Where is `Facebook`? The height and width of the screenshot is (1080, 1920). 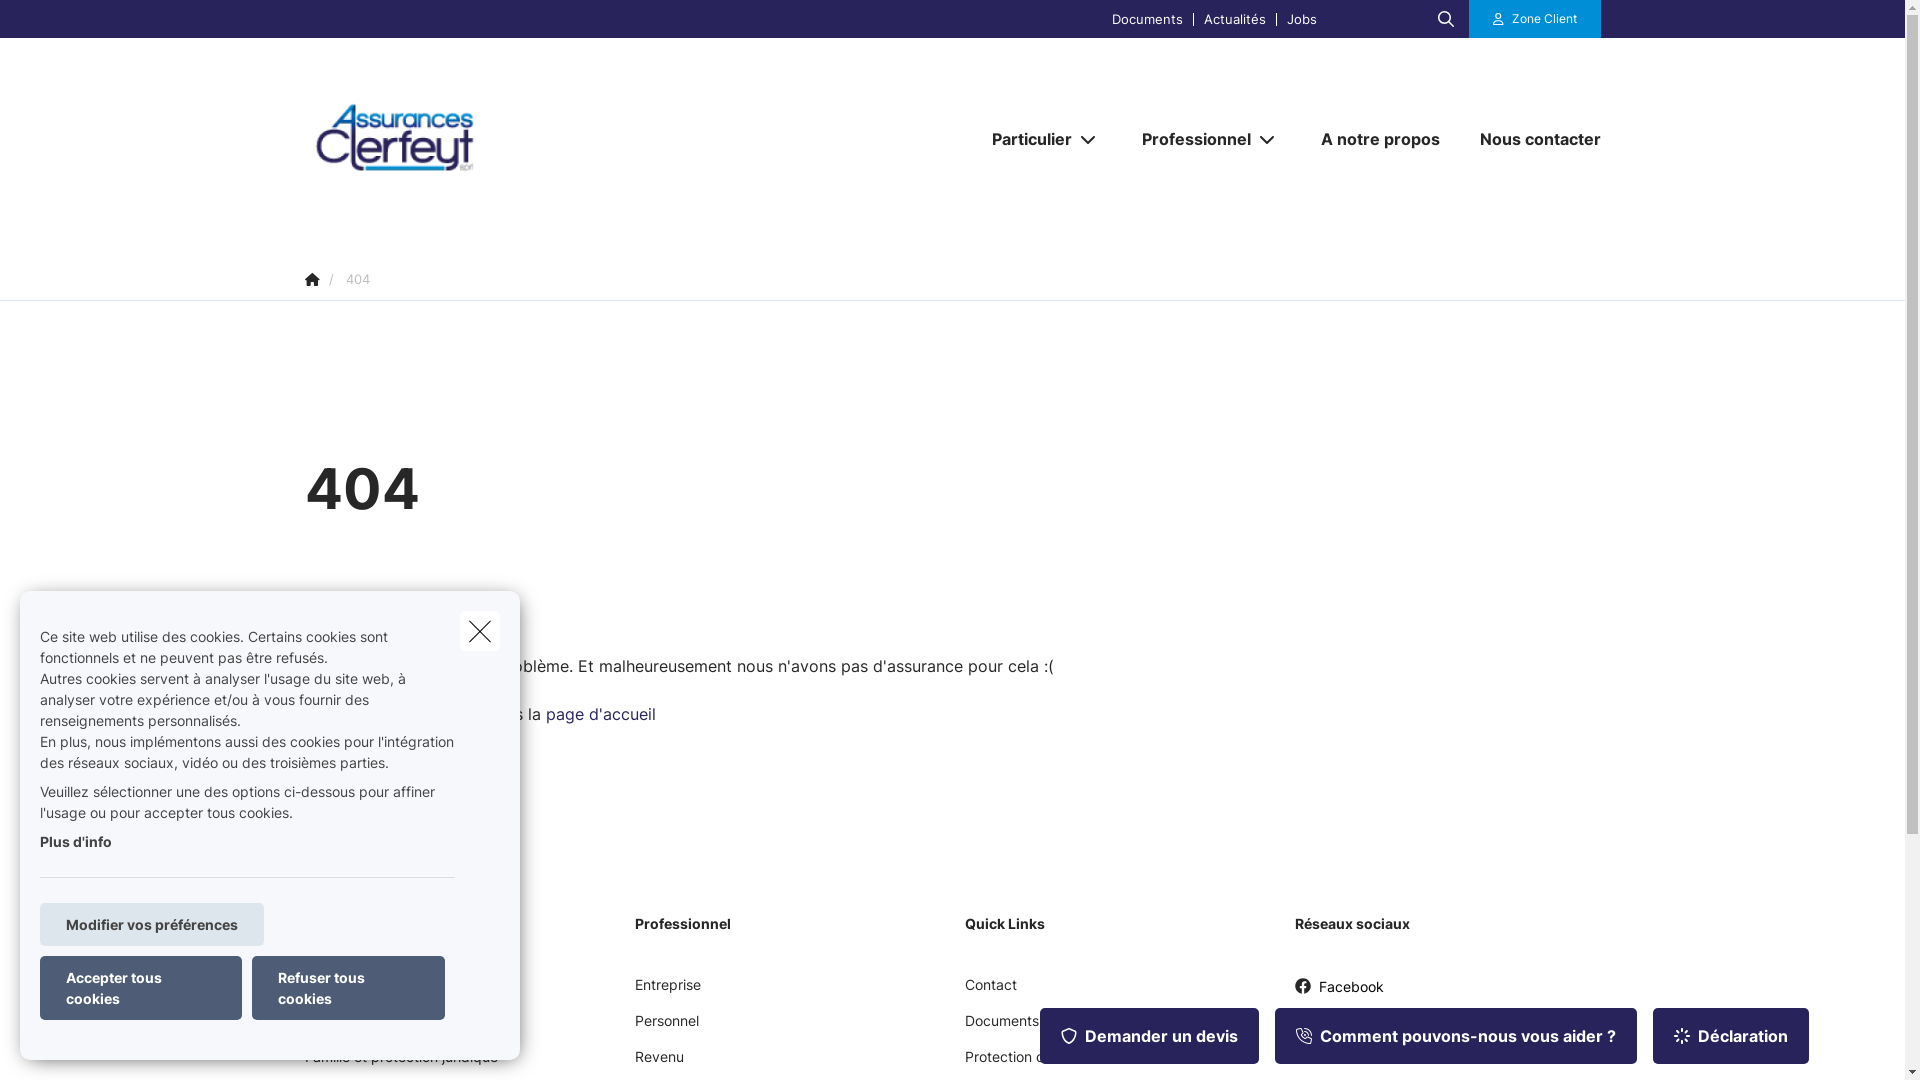
Facebook is located at coordinates (1338, 994).